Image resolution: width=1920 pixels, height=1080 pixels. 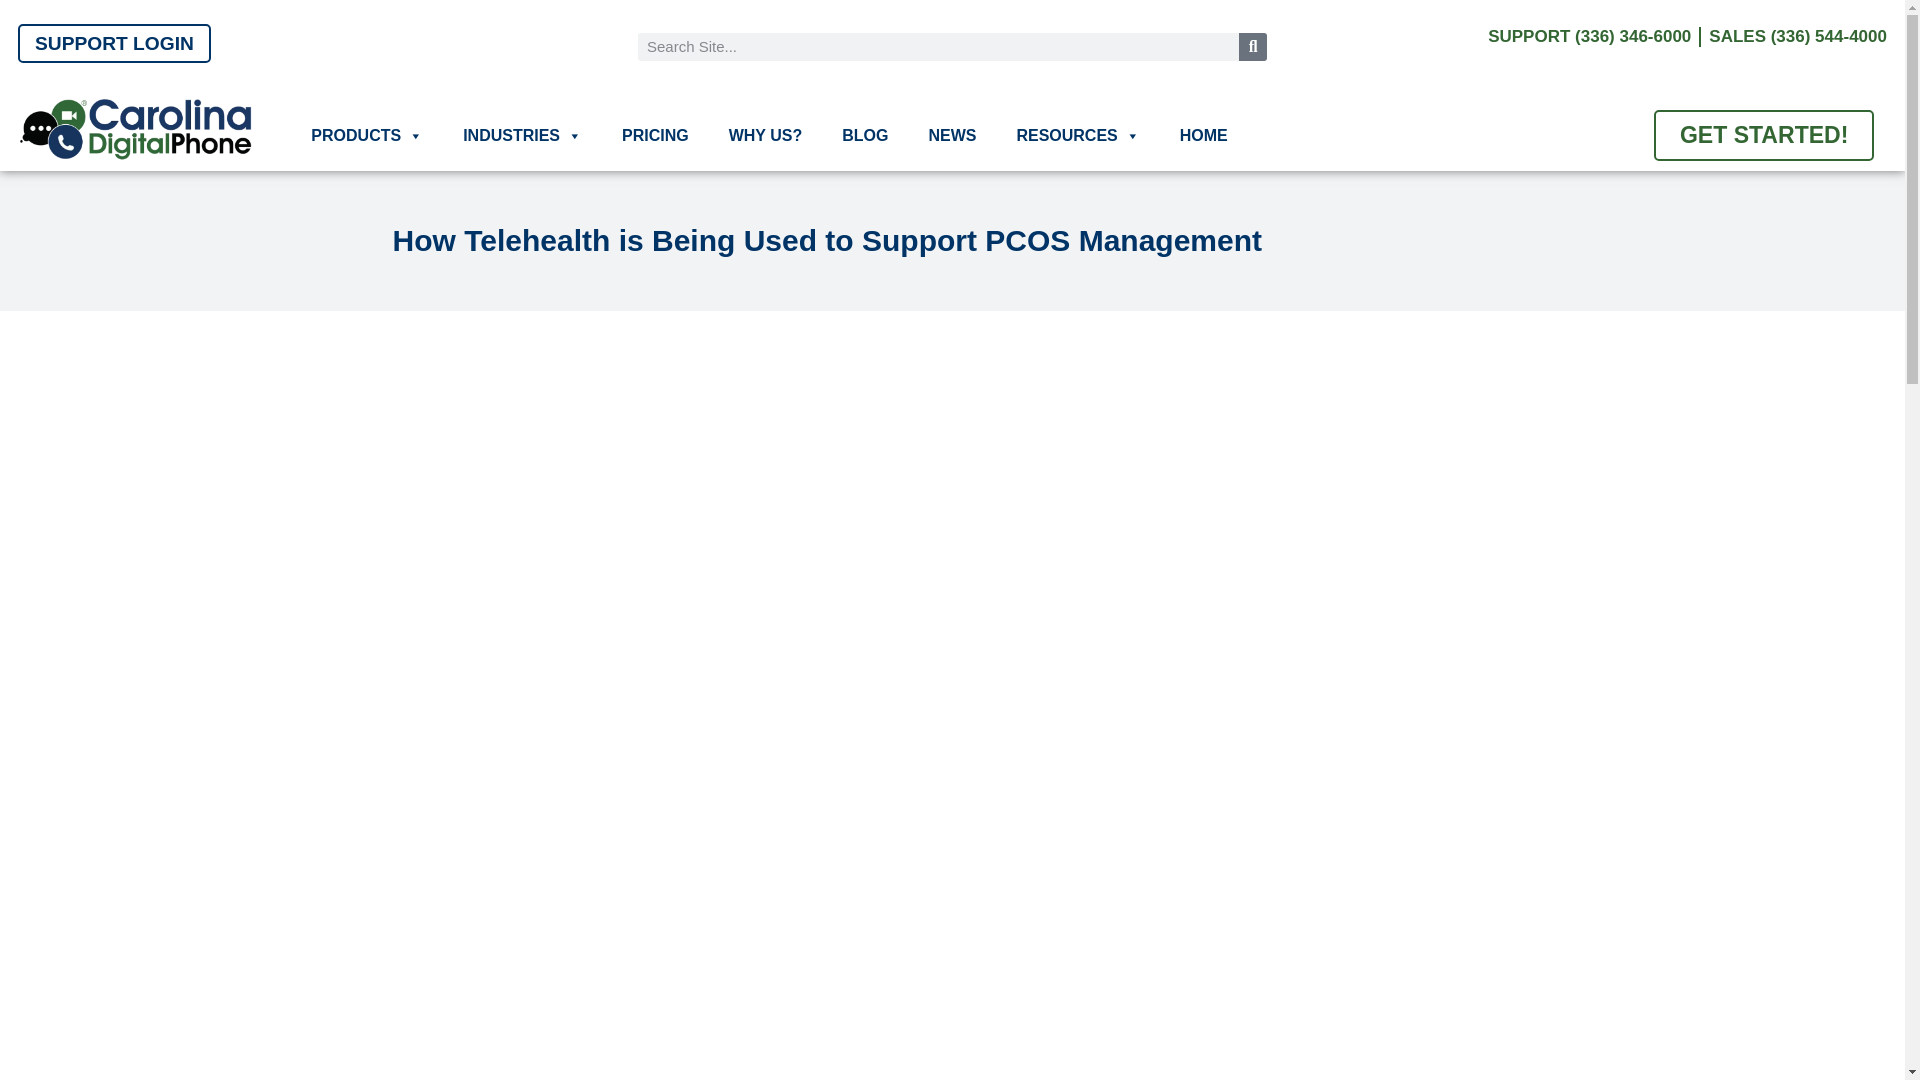 I want to click on BLOG, so click(x=864, y=136).